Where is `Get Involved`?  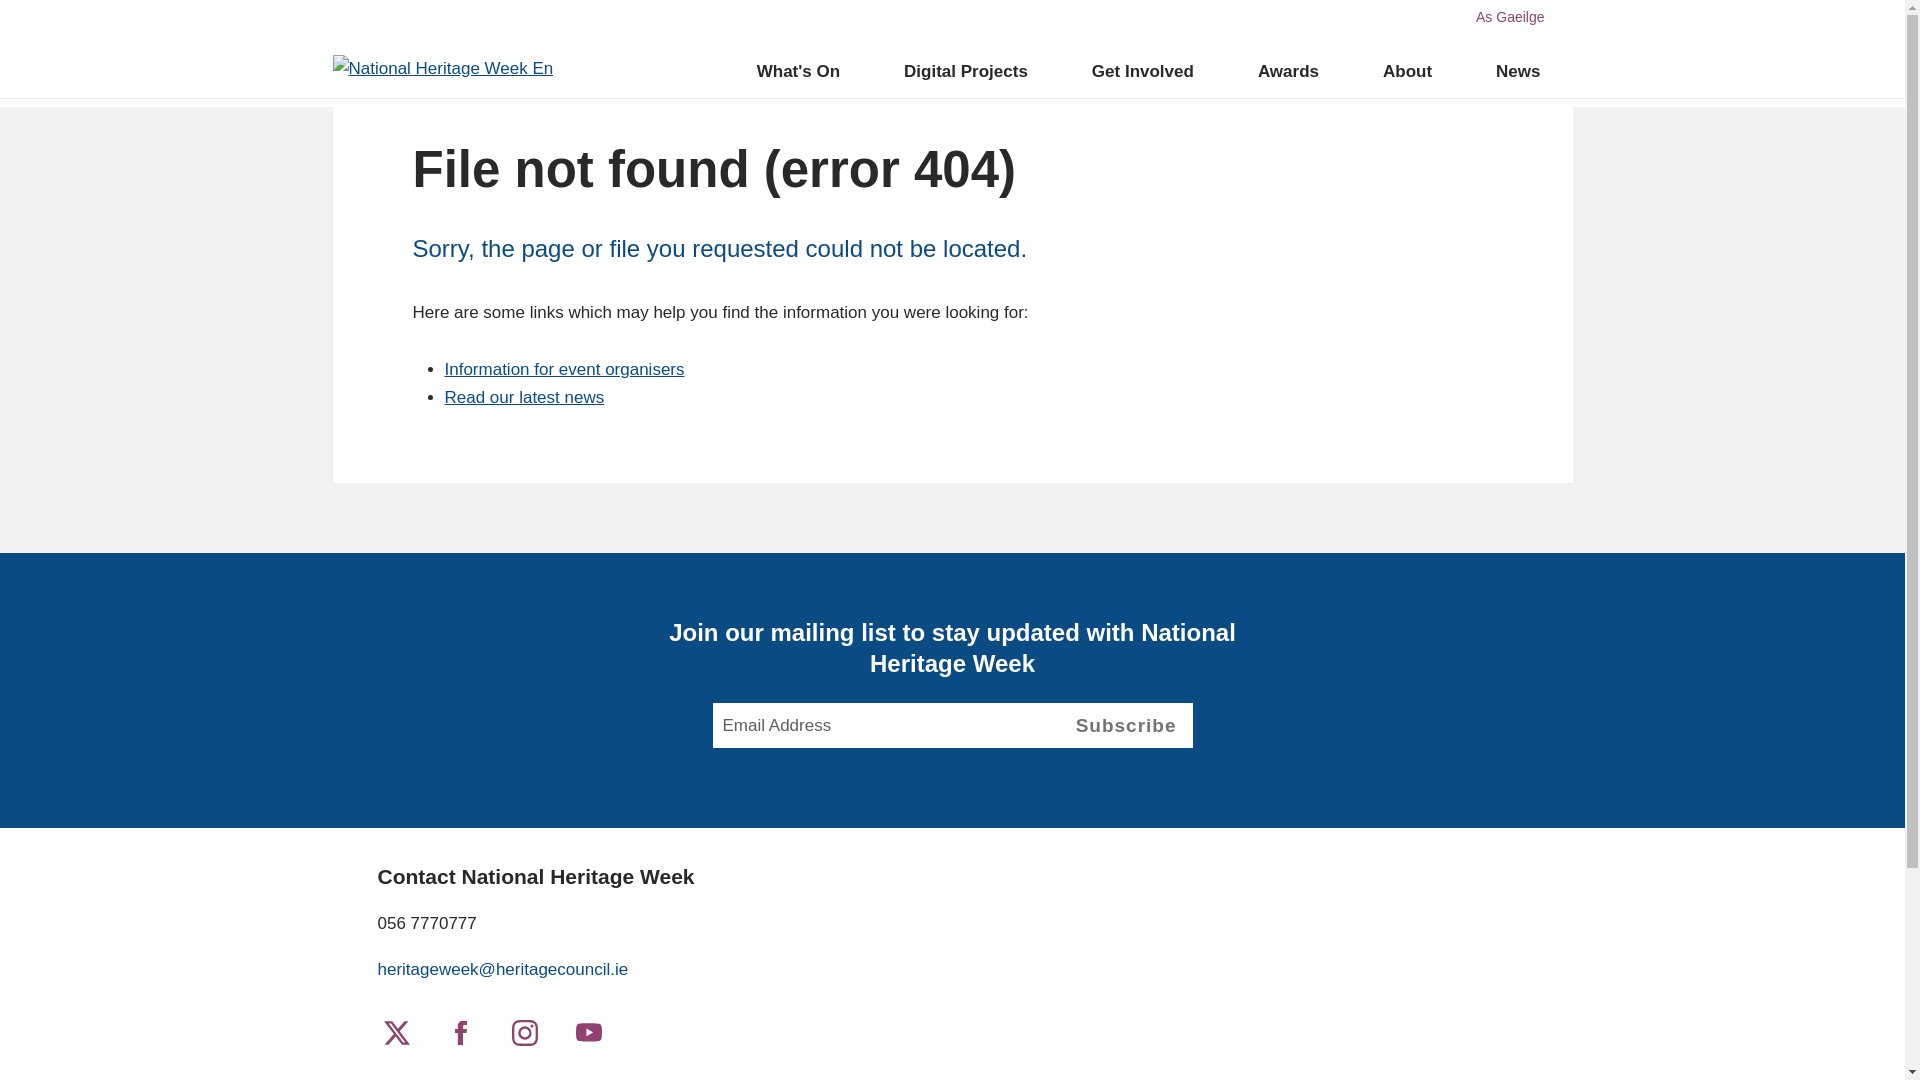 Get Involved is located at coordinates (1142, 71).